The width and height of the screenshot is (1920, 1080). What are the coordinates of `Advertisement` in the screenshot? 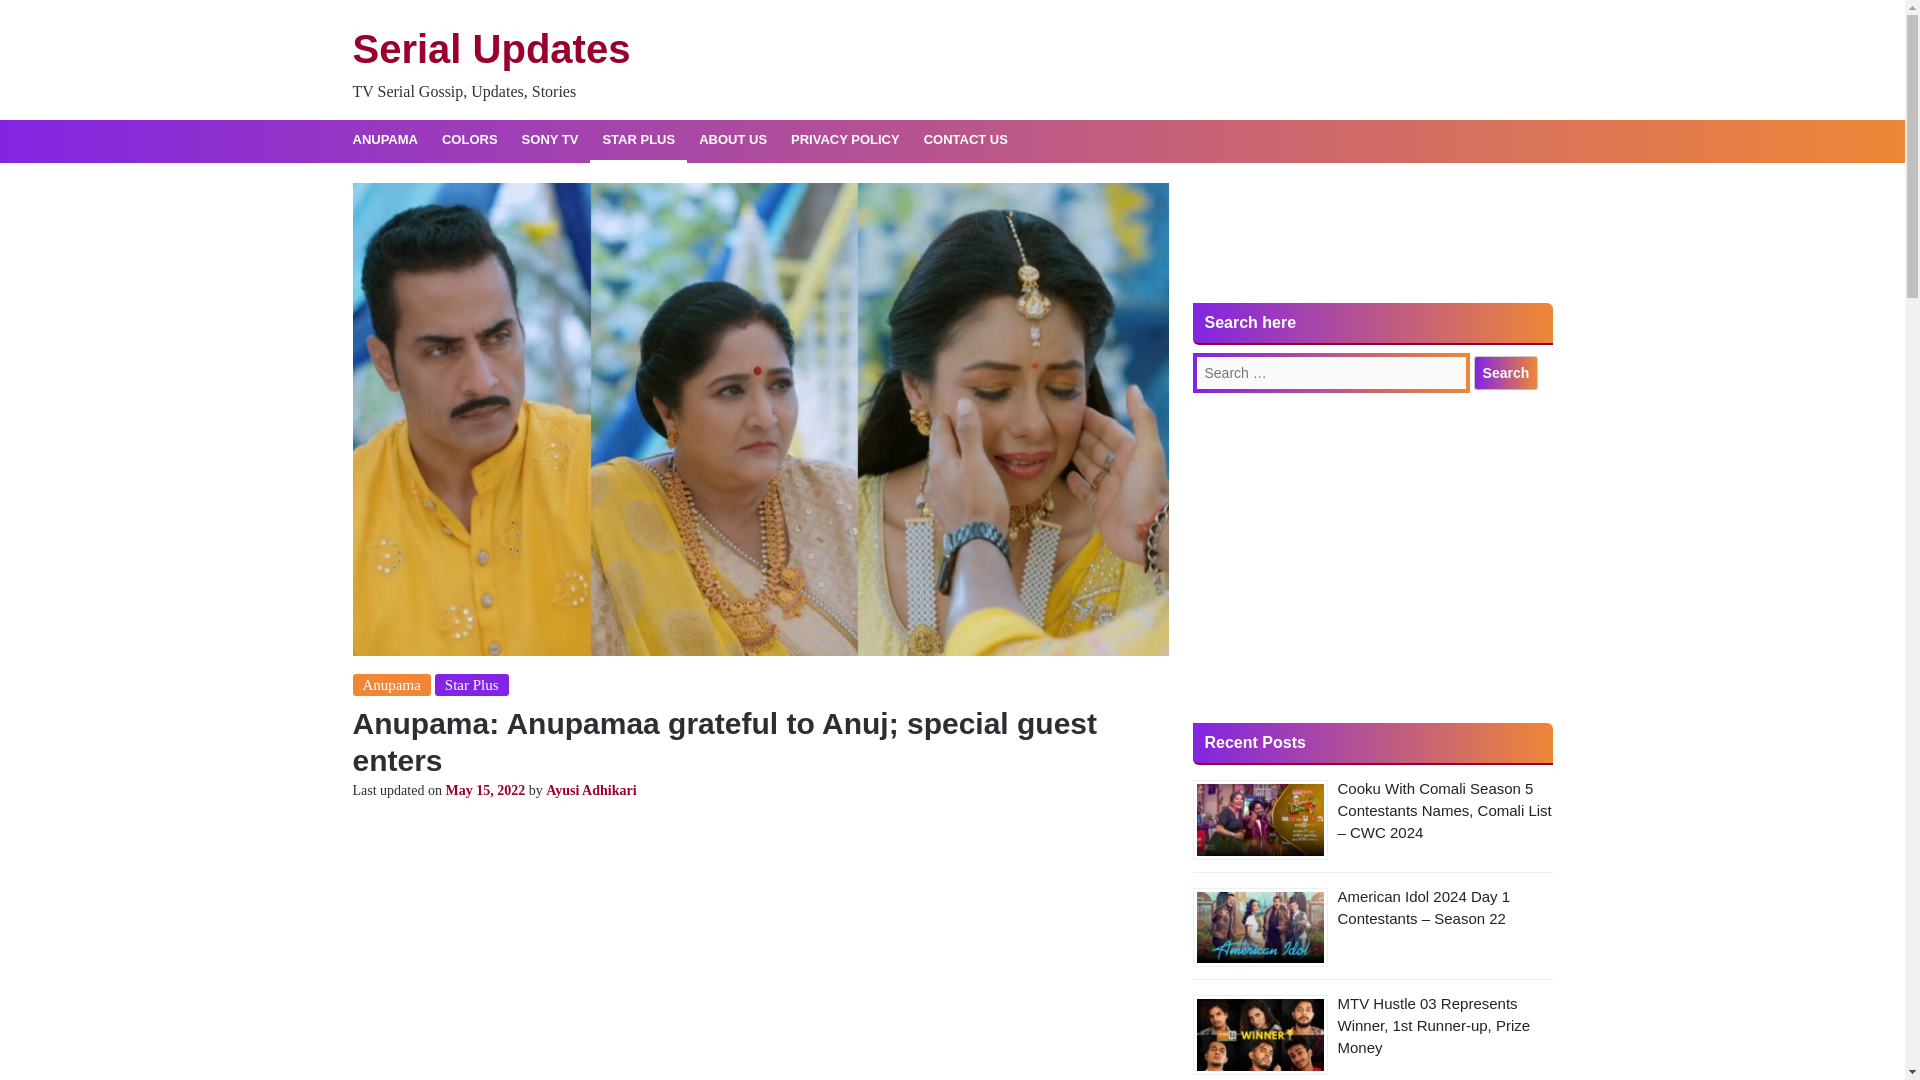 It's located at (1372, 242).